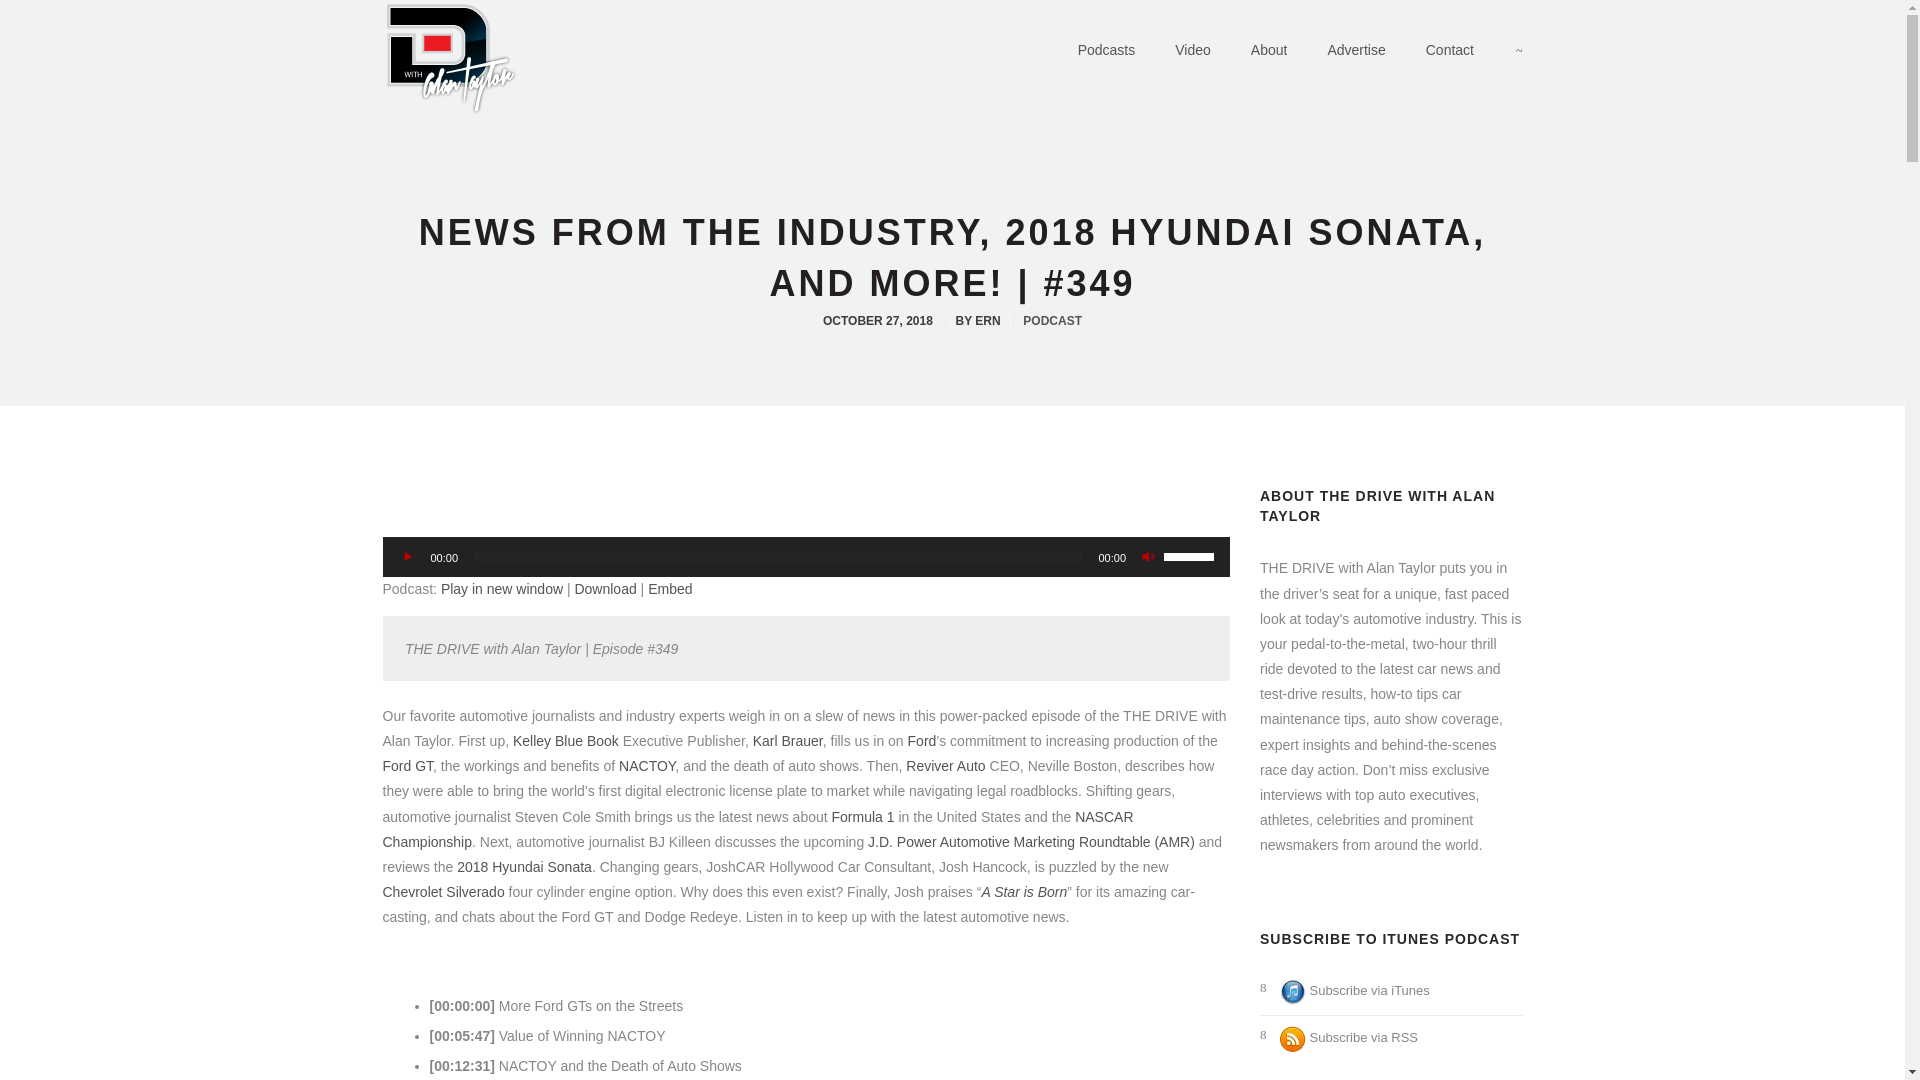 This screenshot has height=1080, width=1920. Describe the element at coordinates (1052, 321) in the screenshot. I see `PODCAST` at that location.